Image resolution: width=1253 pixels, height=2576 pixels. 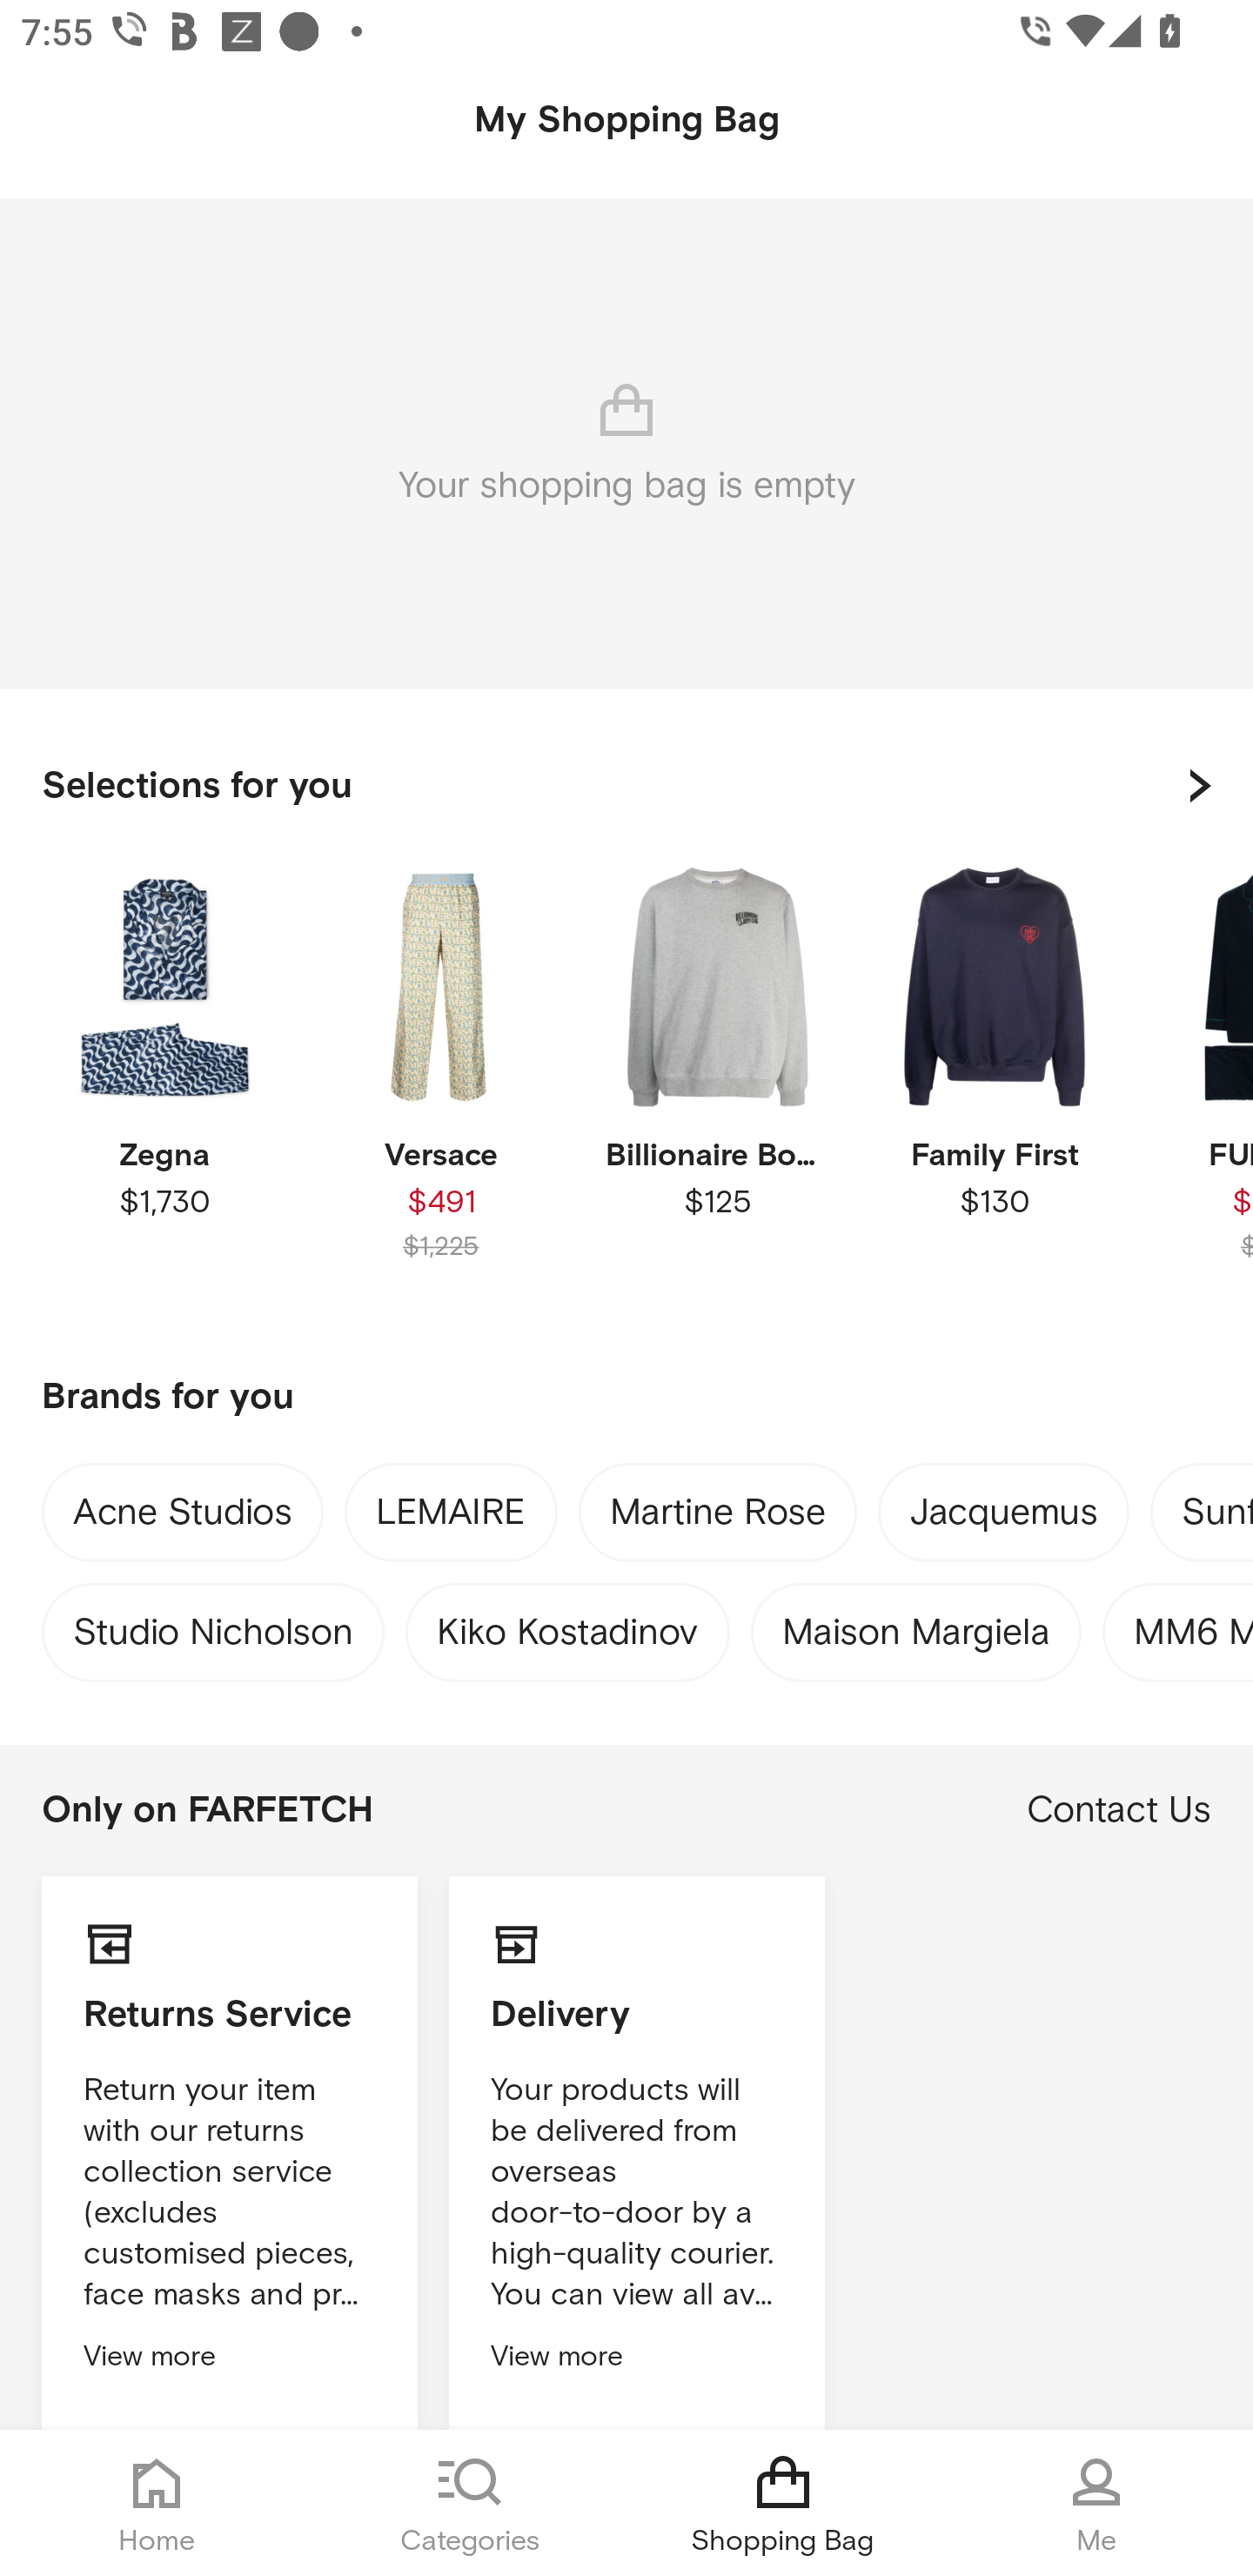 I want to click on Categories, so click(x=470, y=2503).